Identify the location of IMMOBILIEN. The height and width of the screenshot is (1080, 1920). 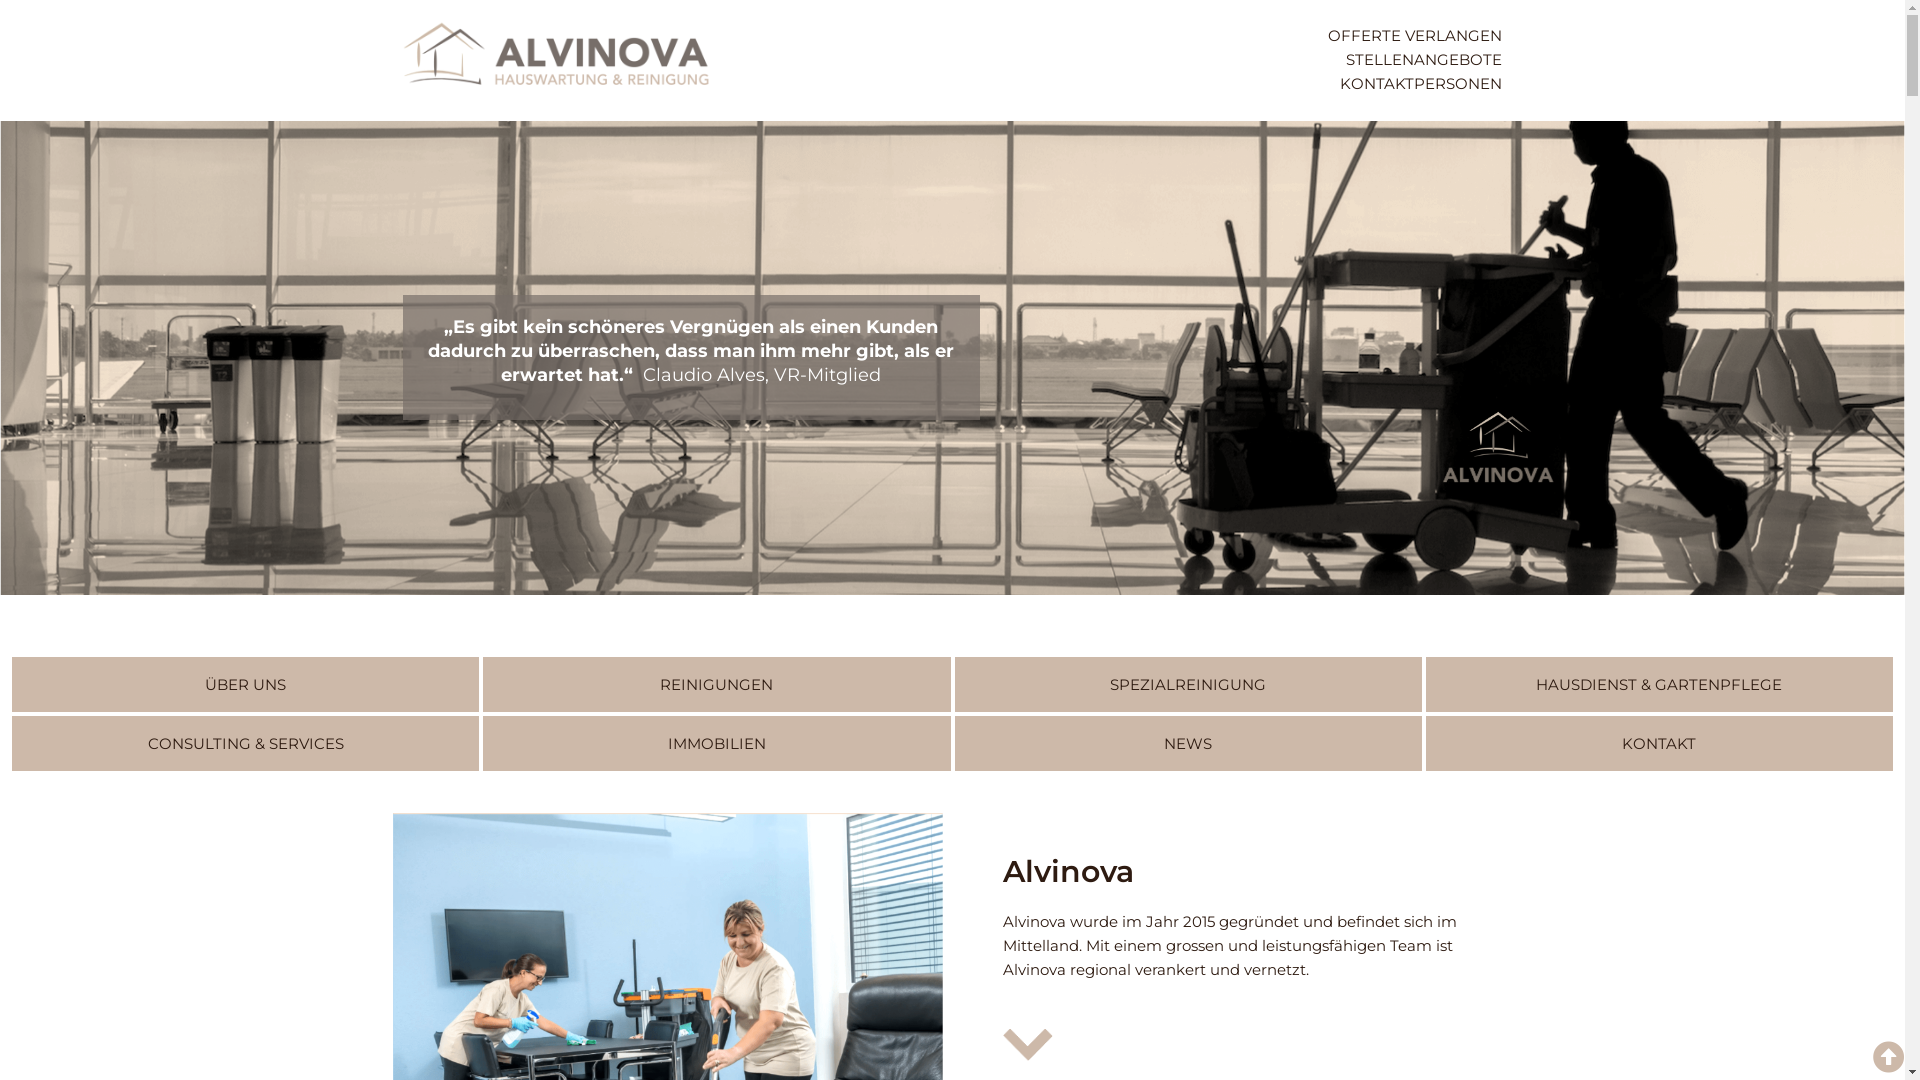
(716, 744).